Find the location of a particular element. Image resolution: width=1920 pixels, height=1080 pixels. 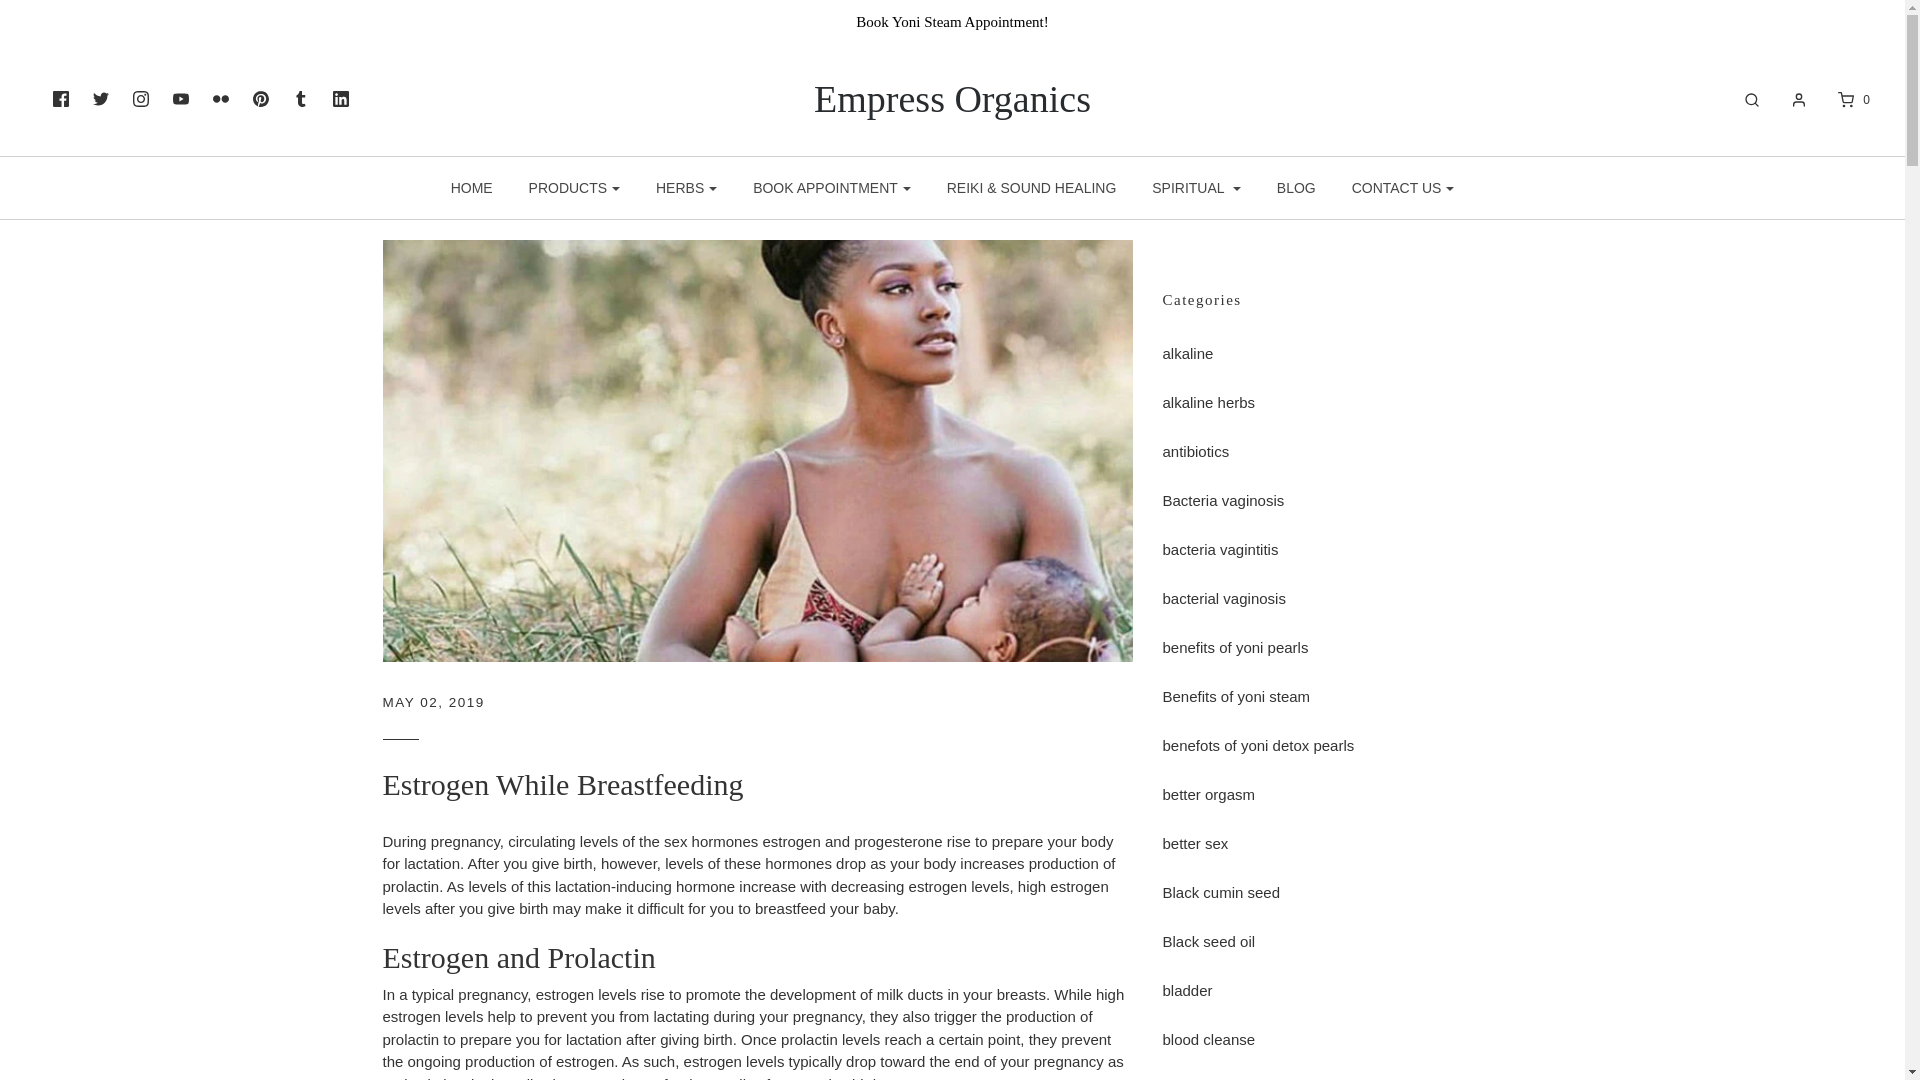

Show articles tagged Bacteria vaginosis is located at coordinates (1222, 500).